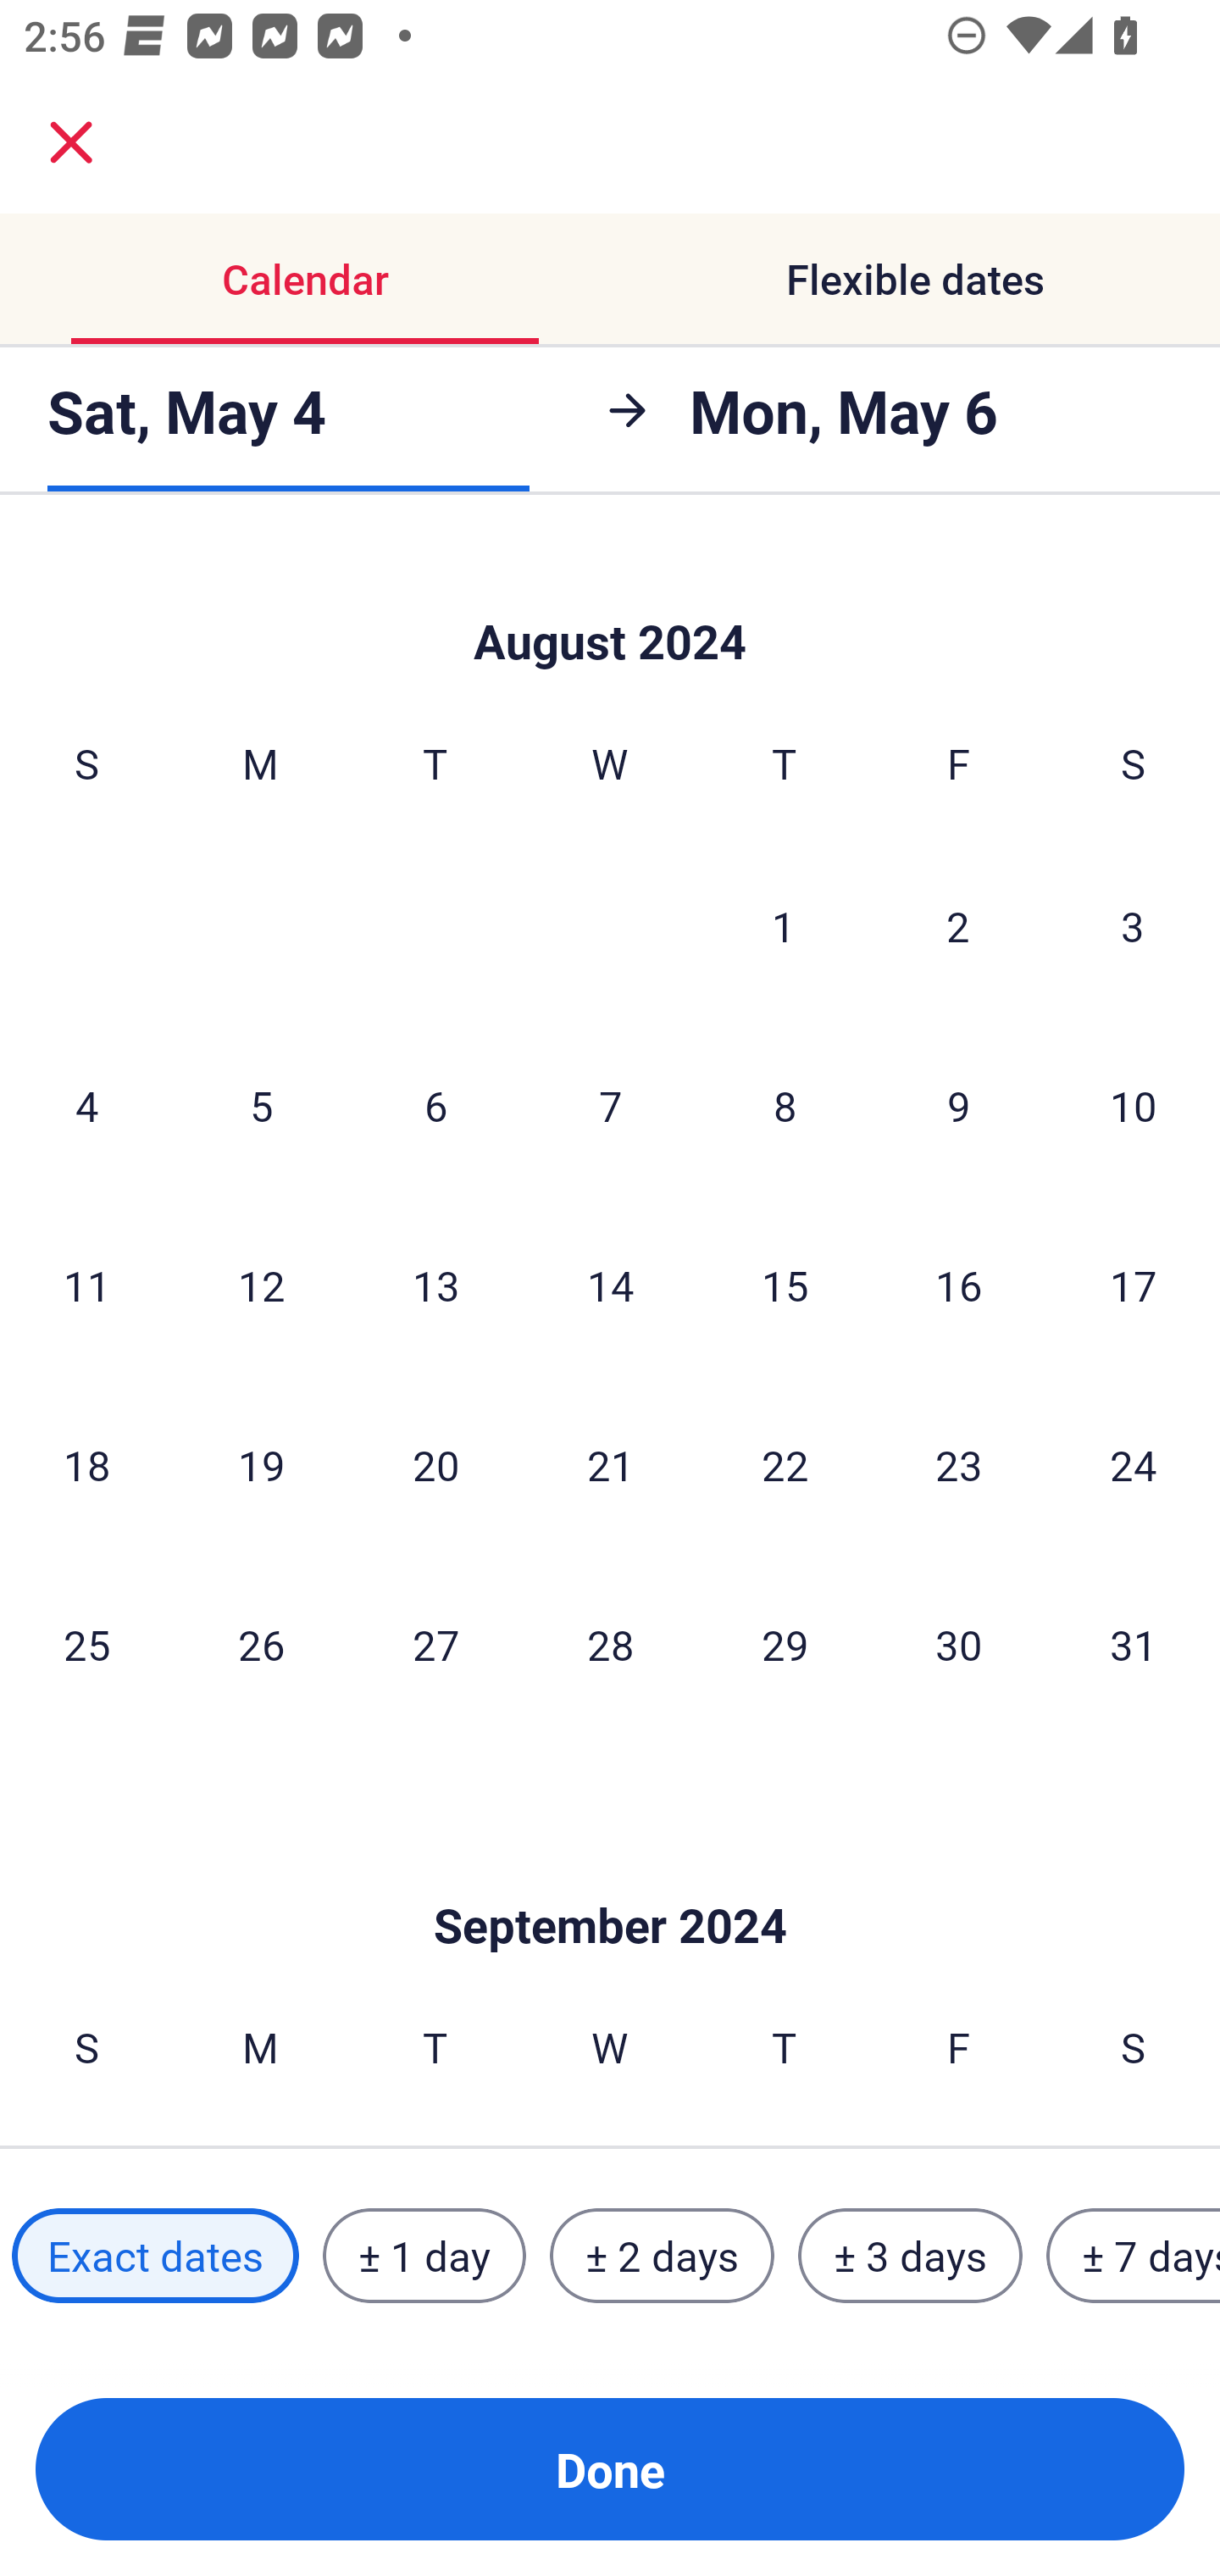 The width and height of the screenshot is (1220, 2576). I want to click on 23 Friday, August 23, 2024, so click(959, 1464).